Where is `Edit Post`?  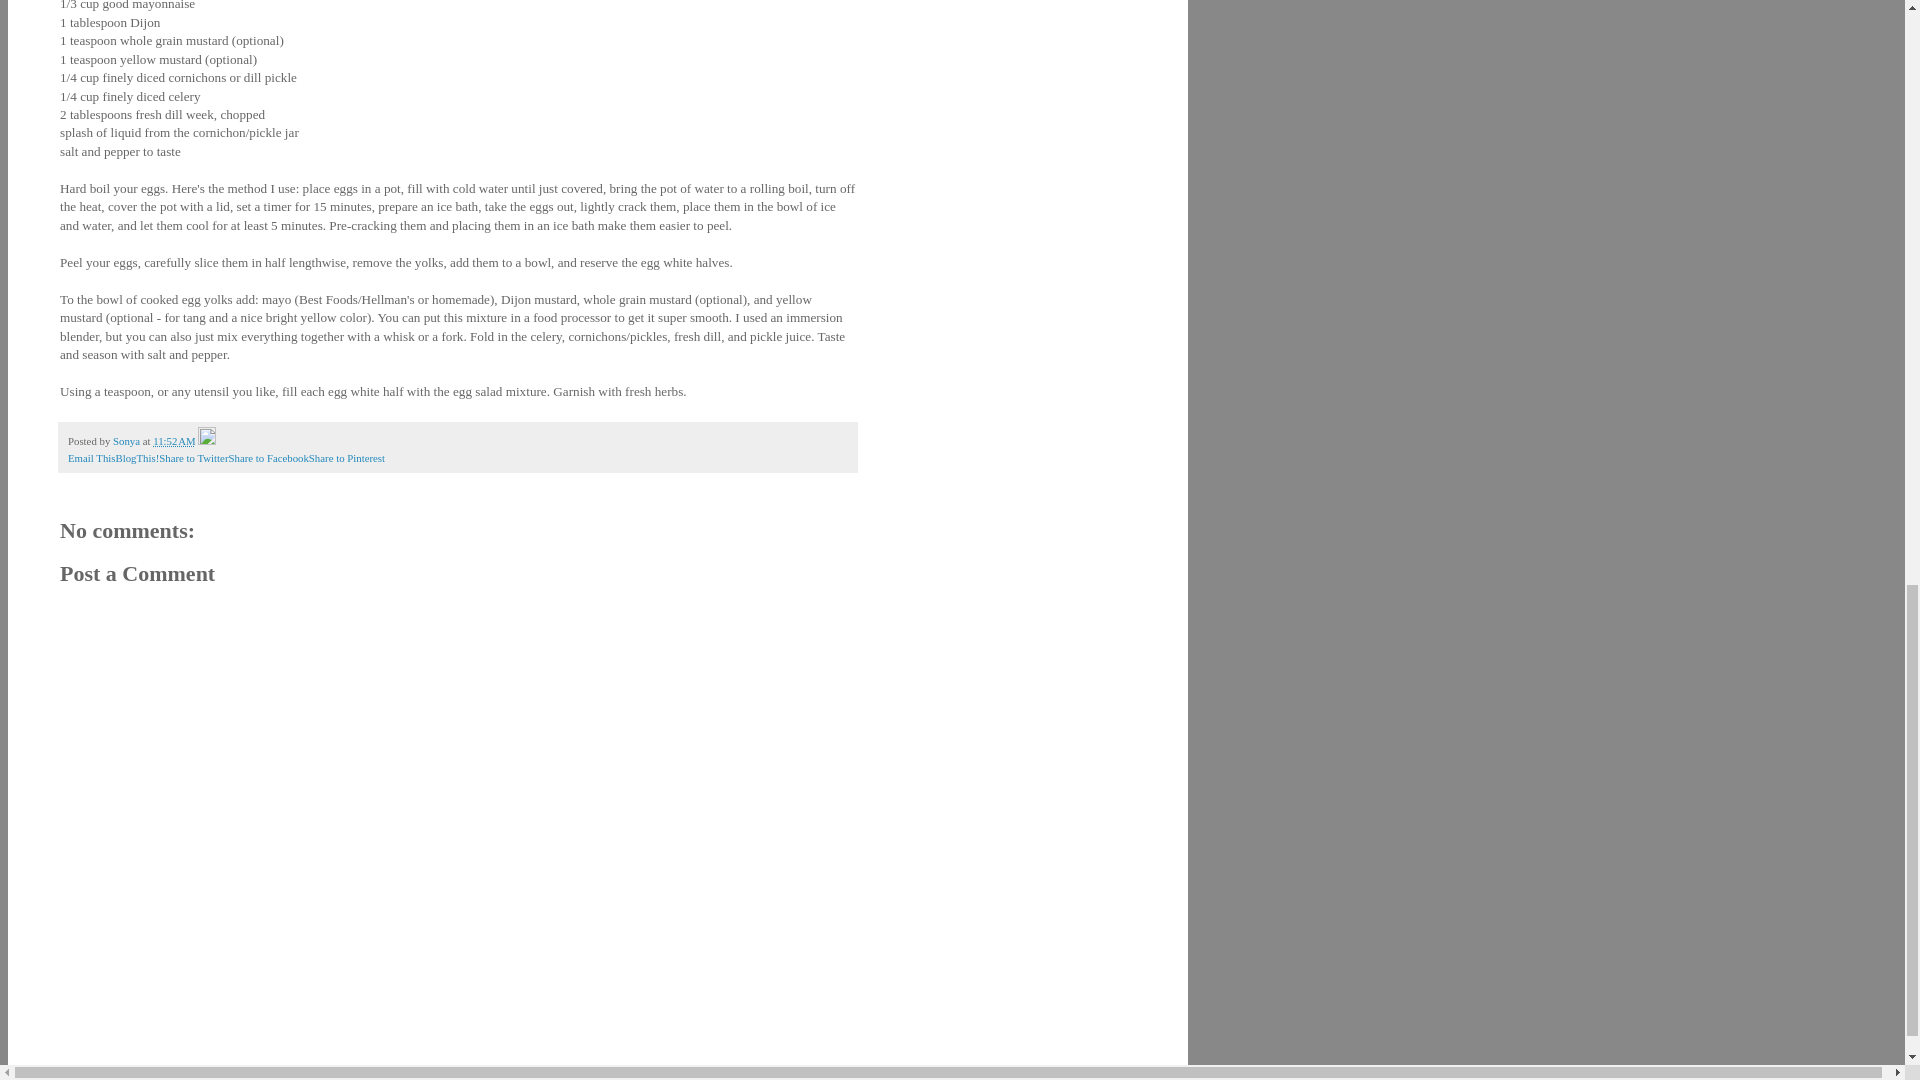
Edit Post is located at coordinates (206, 441).